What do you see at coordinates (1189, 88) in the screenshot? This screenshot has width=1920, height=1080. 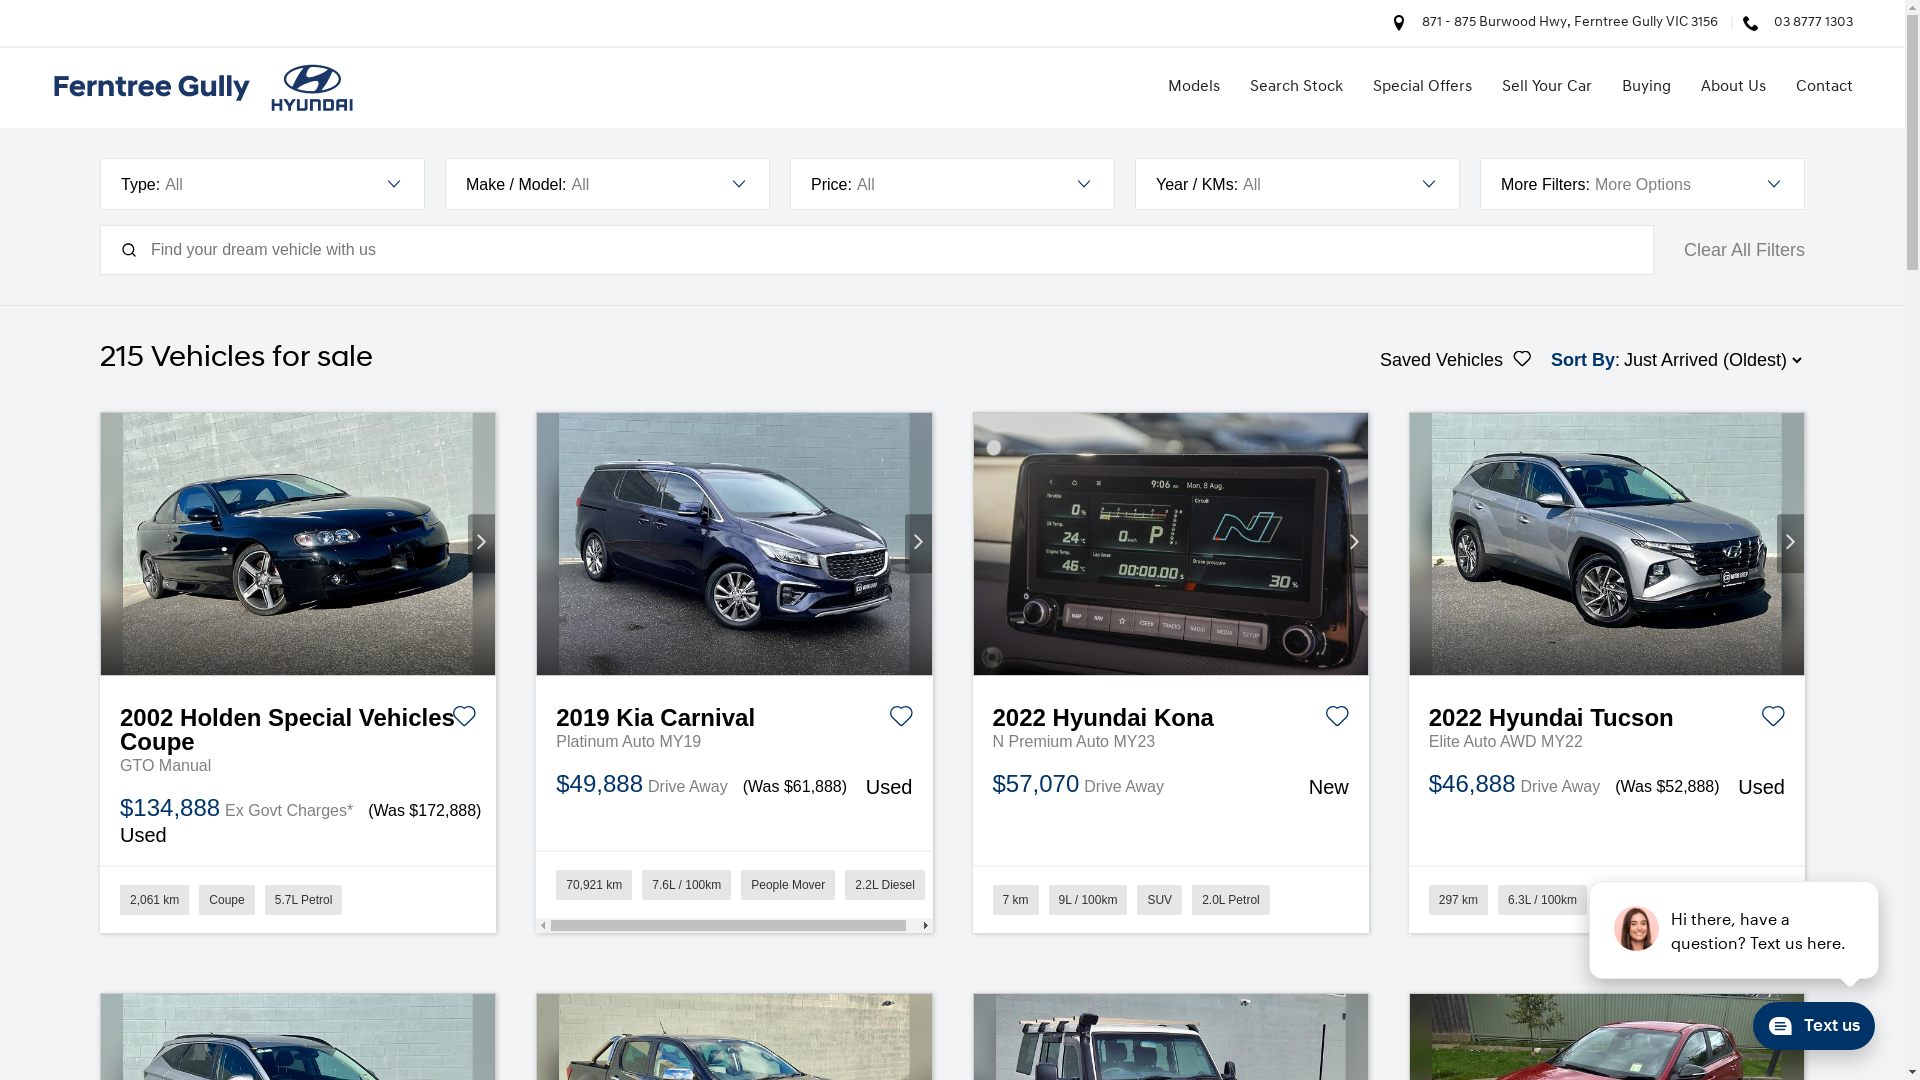 I see `Models` at bounding box center [1189, 88].